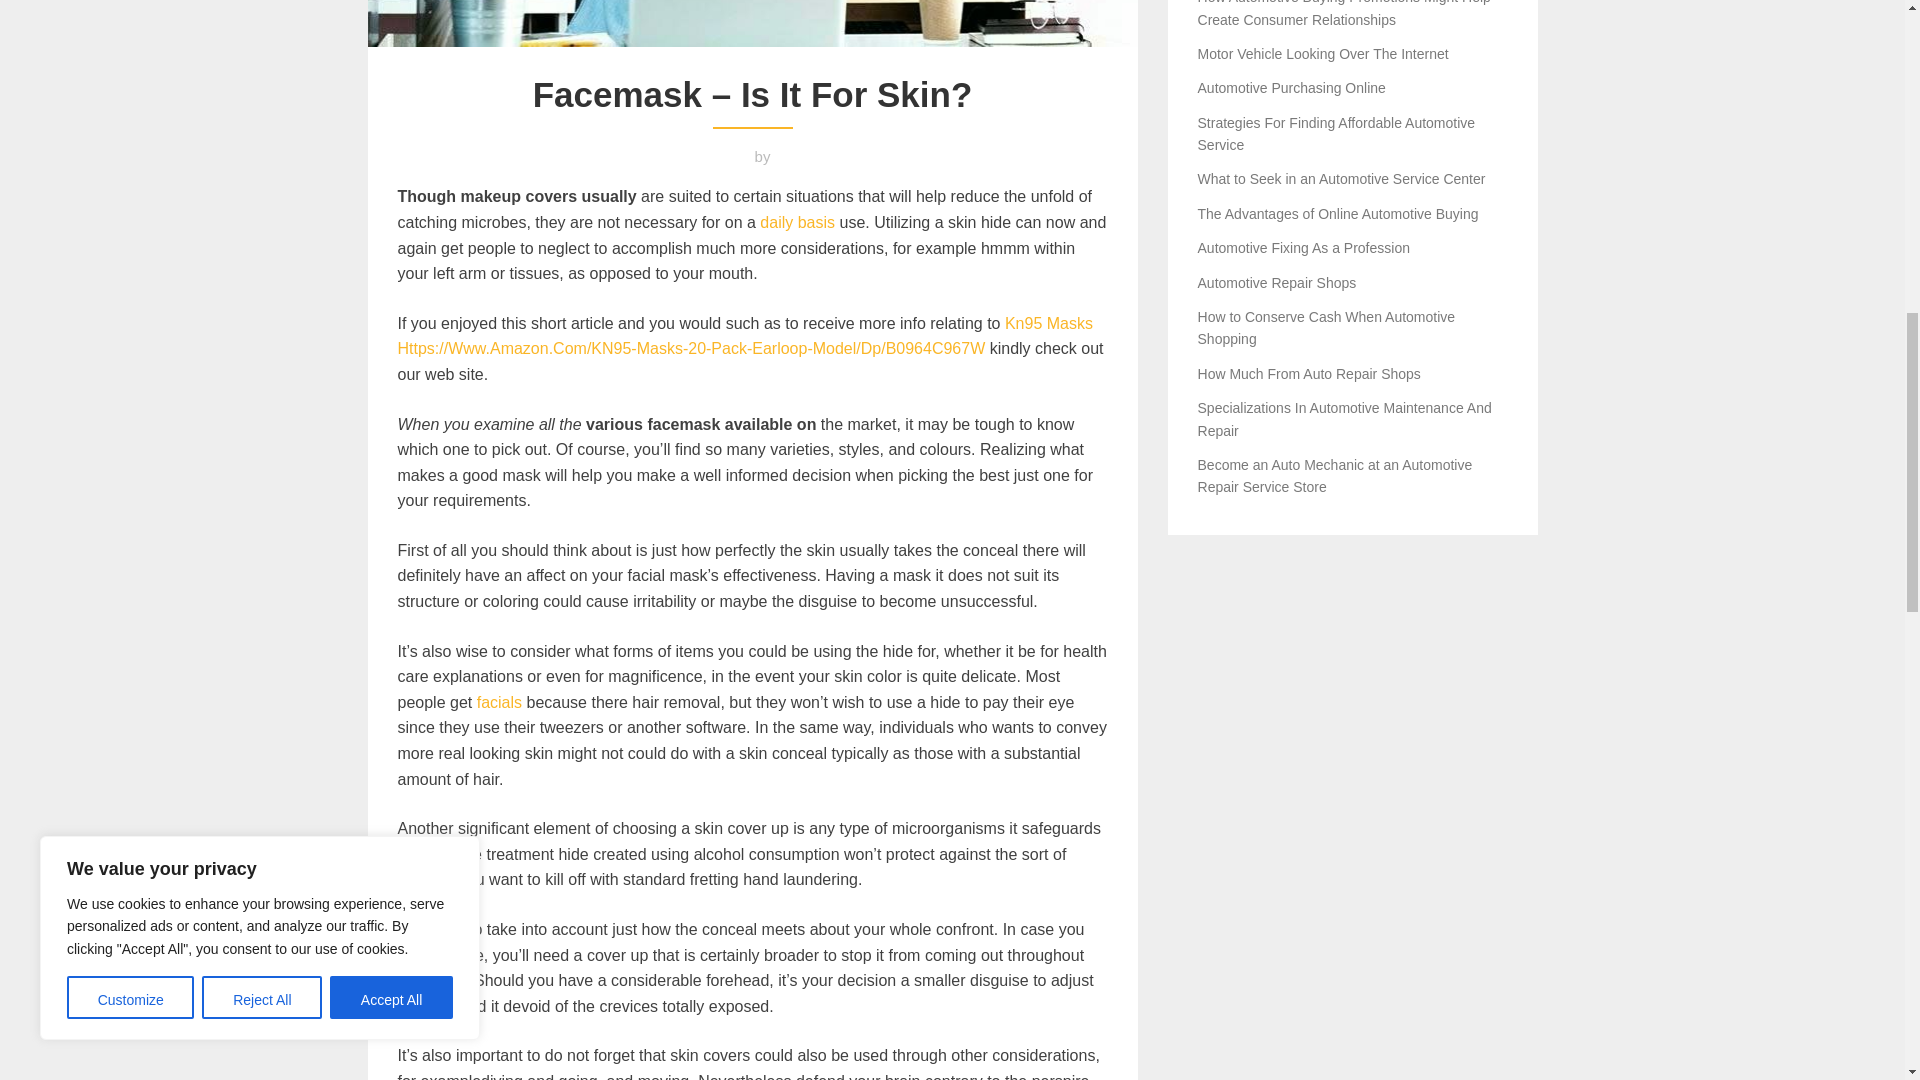 The width and height of the screenshot is (1920, 1080). I want to click on Strategies For Finding Affordable Automotive Service, so click(1337, 134).